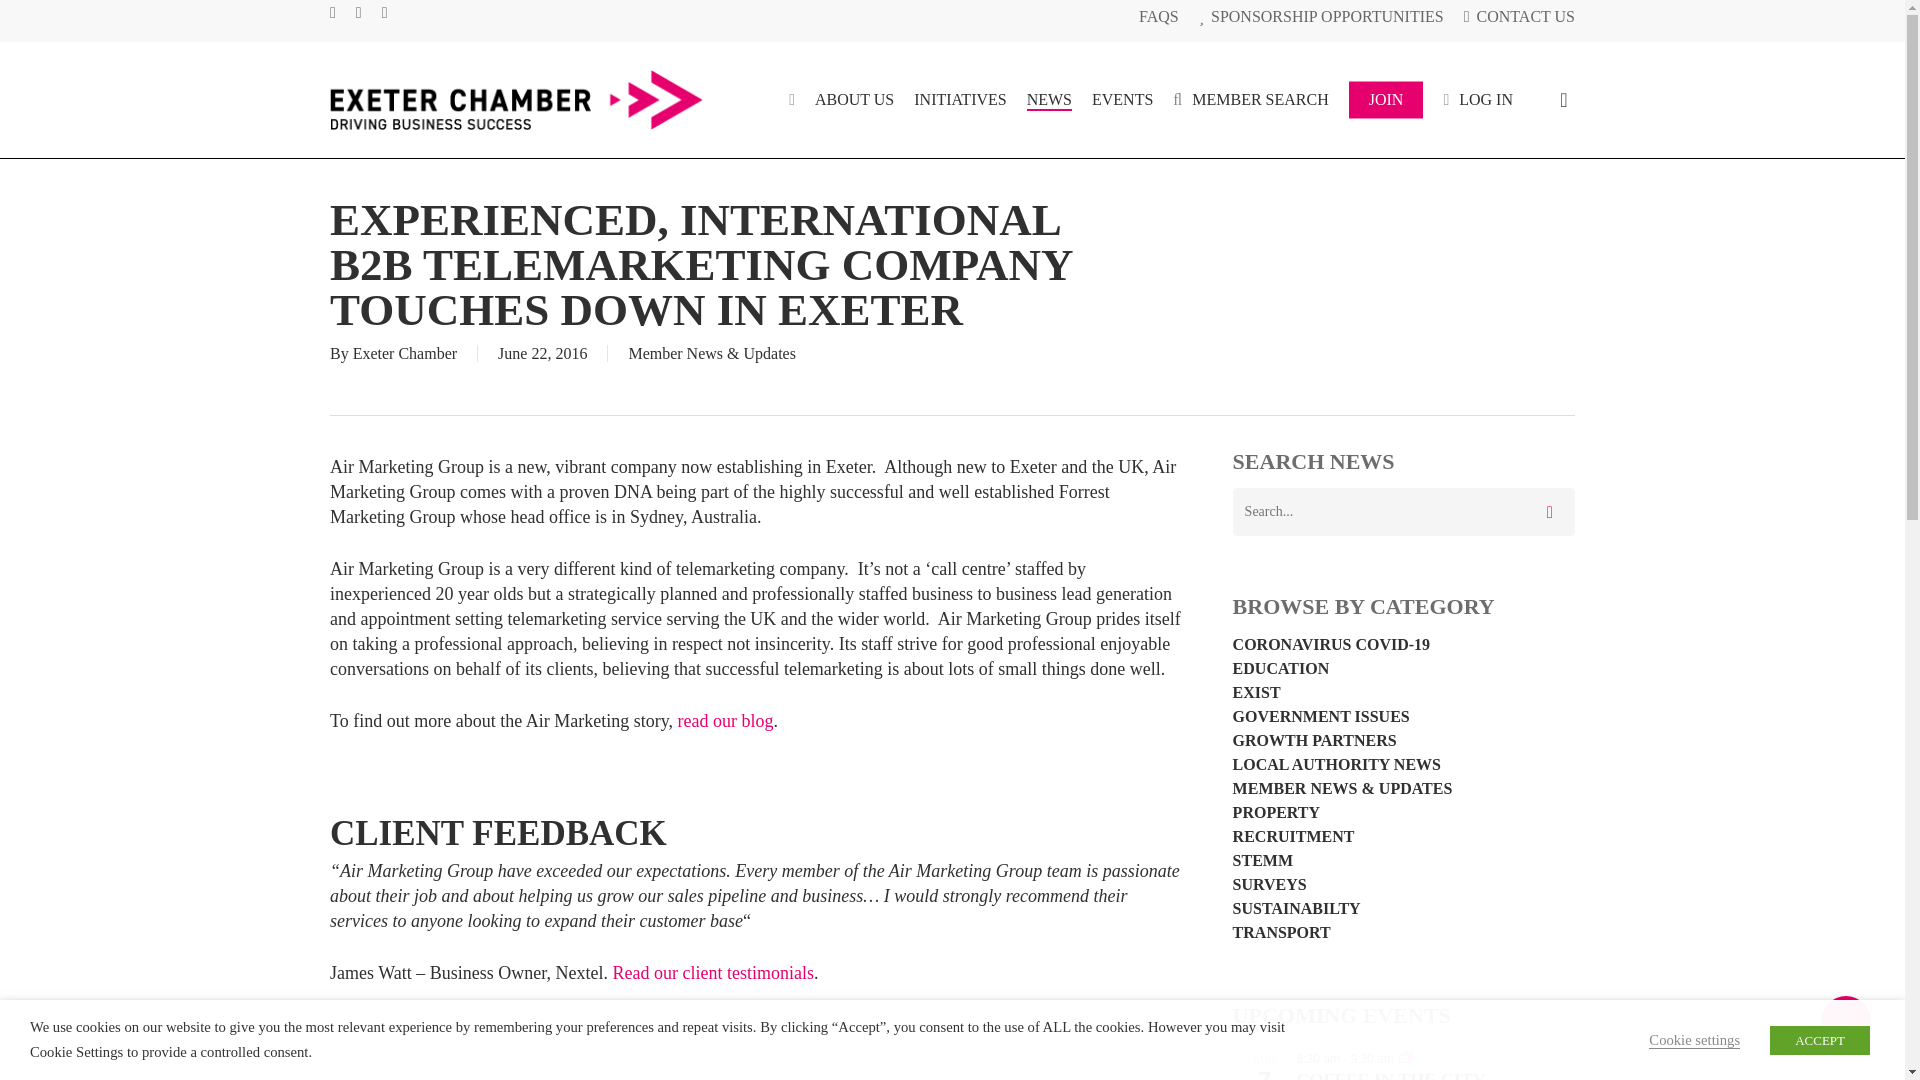  I want to click on LOCAL AUTHORITY NEWS, so click(1403, 765).